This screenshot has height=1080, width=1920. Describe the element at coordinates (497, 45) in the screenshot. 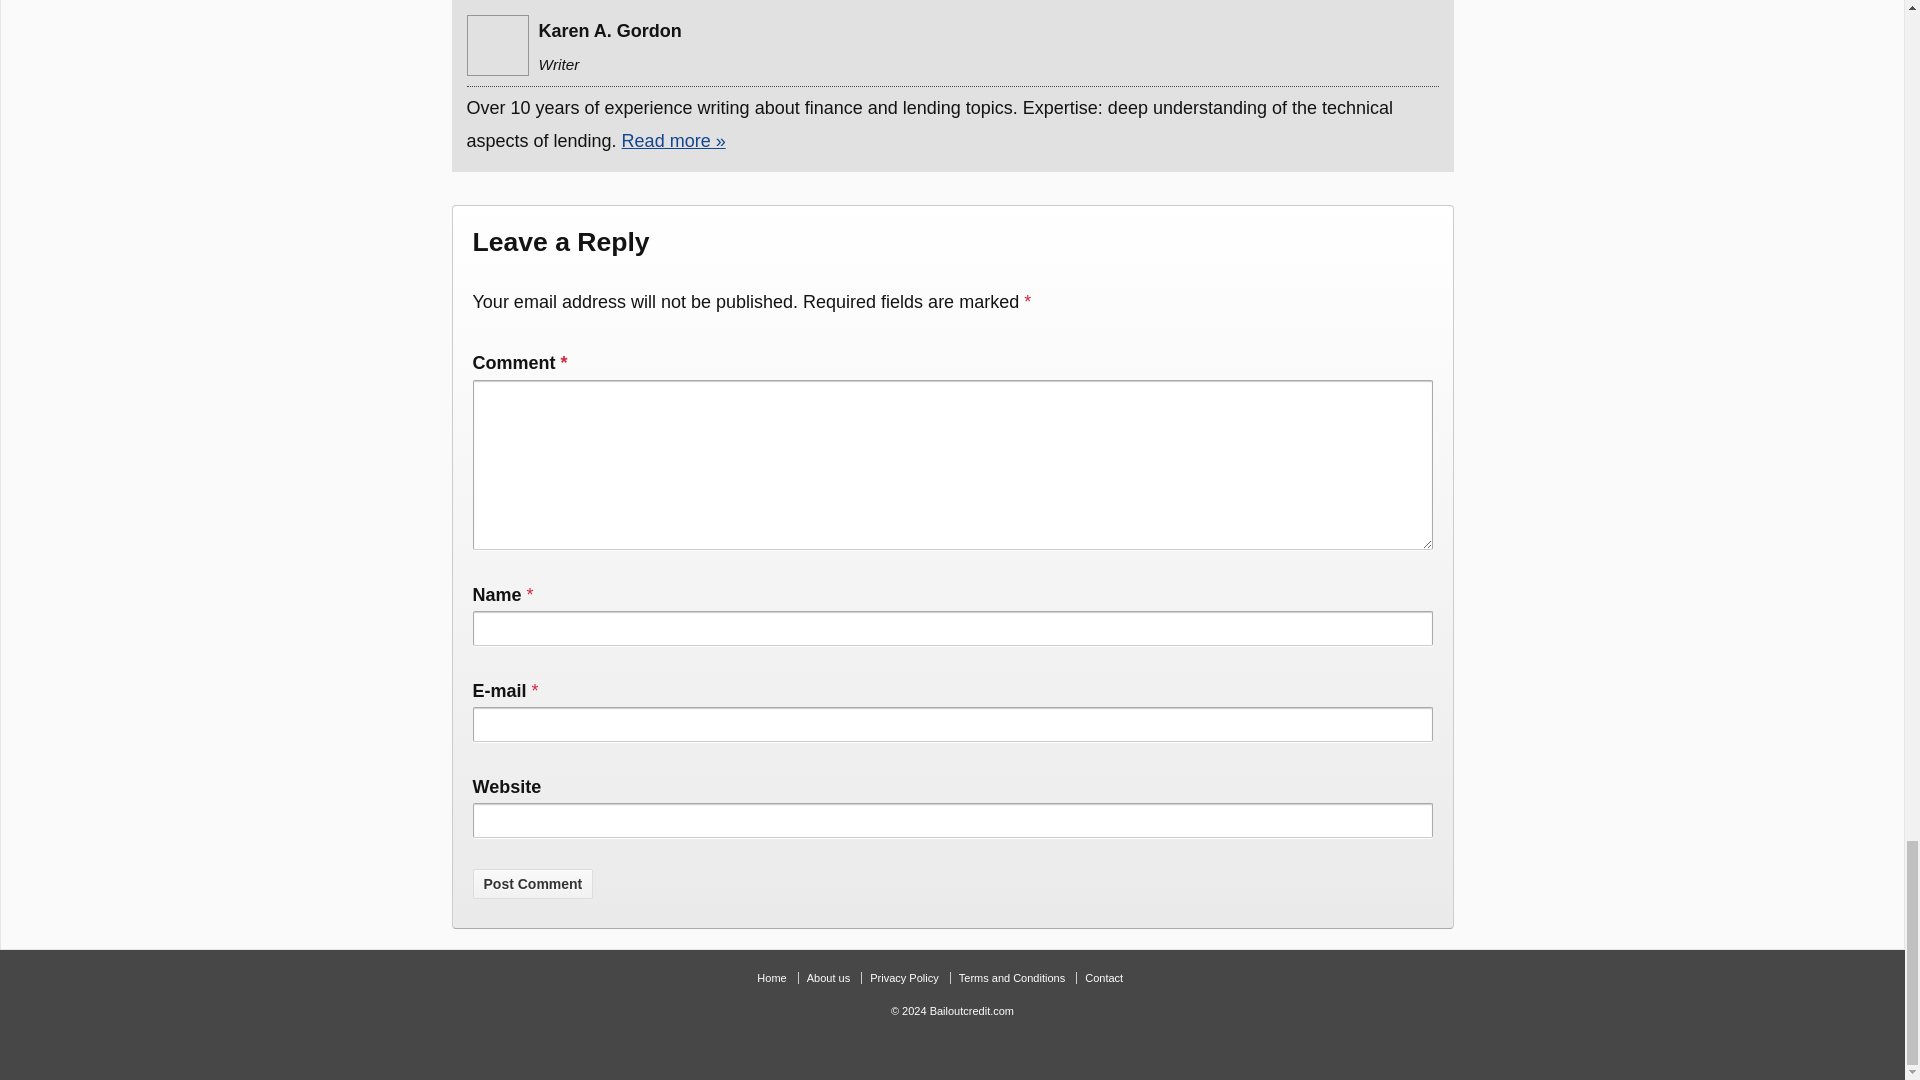

I see `Karen A. Gordon` at that location.